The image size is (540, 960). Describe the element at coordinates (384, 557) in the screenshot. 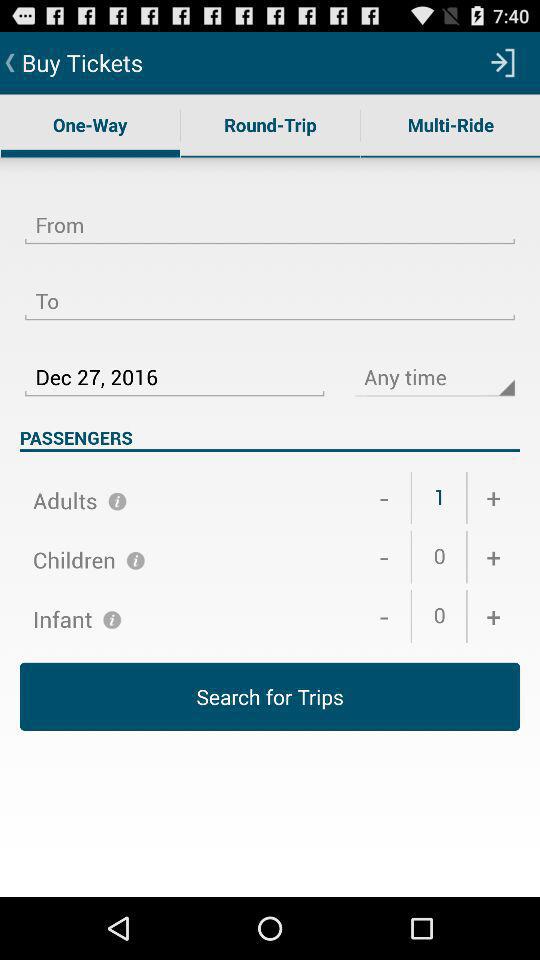

I see `press the item above the 0 item` at that location.